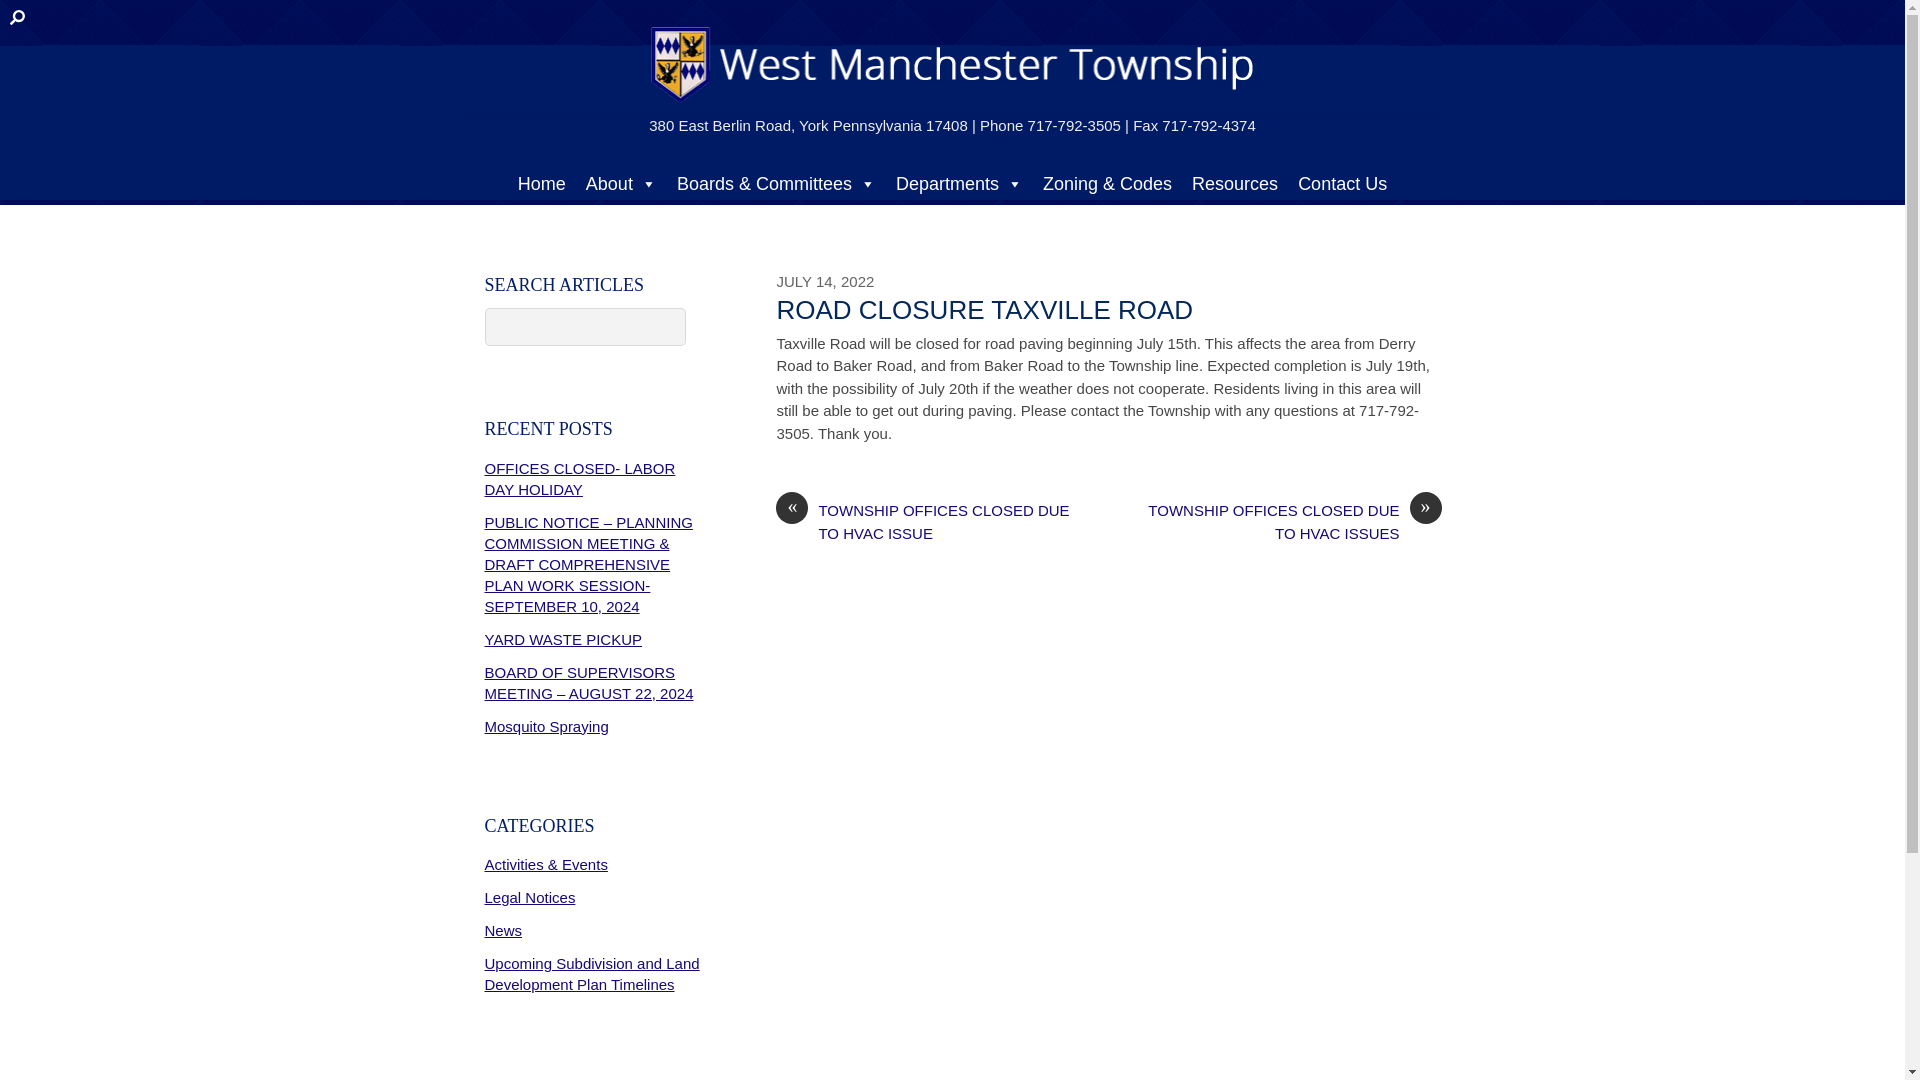 This screenshot has width=1920, height=1080. Describe the element at coordinates (584, 326) in the screenshot. I see `Search` at that location.